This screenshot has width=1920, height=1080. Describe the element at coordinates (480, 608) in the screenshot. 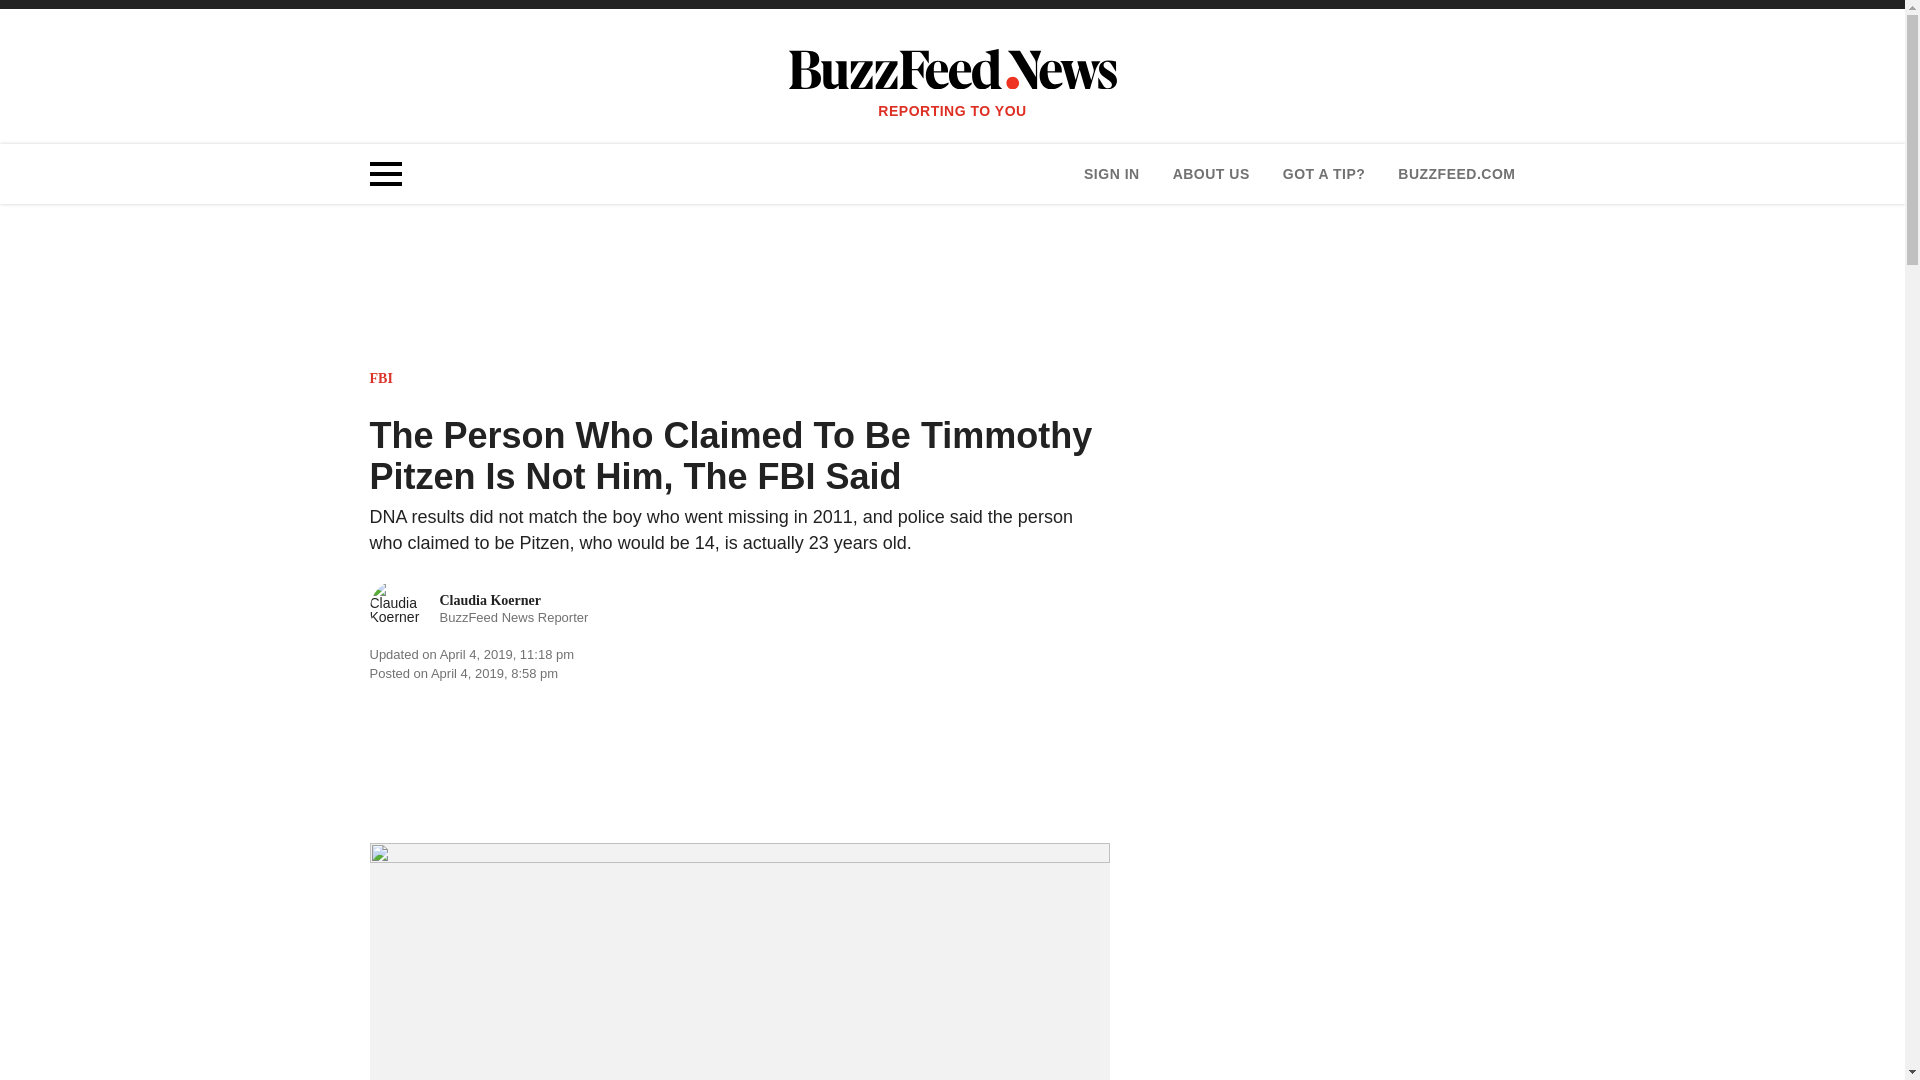

I see `GOT A TIP?` at that location.